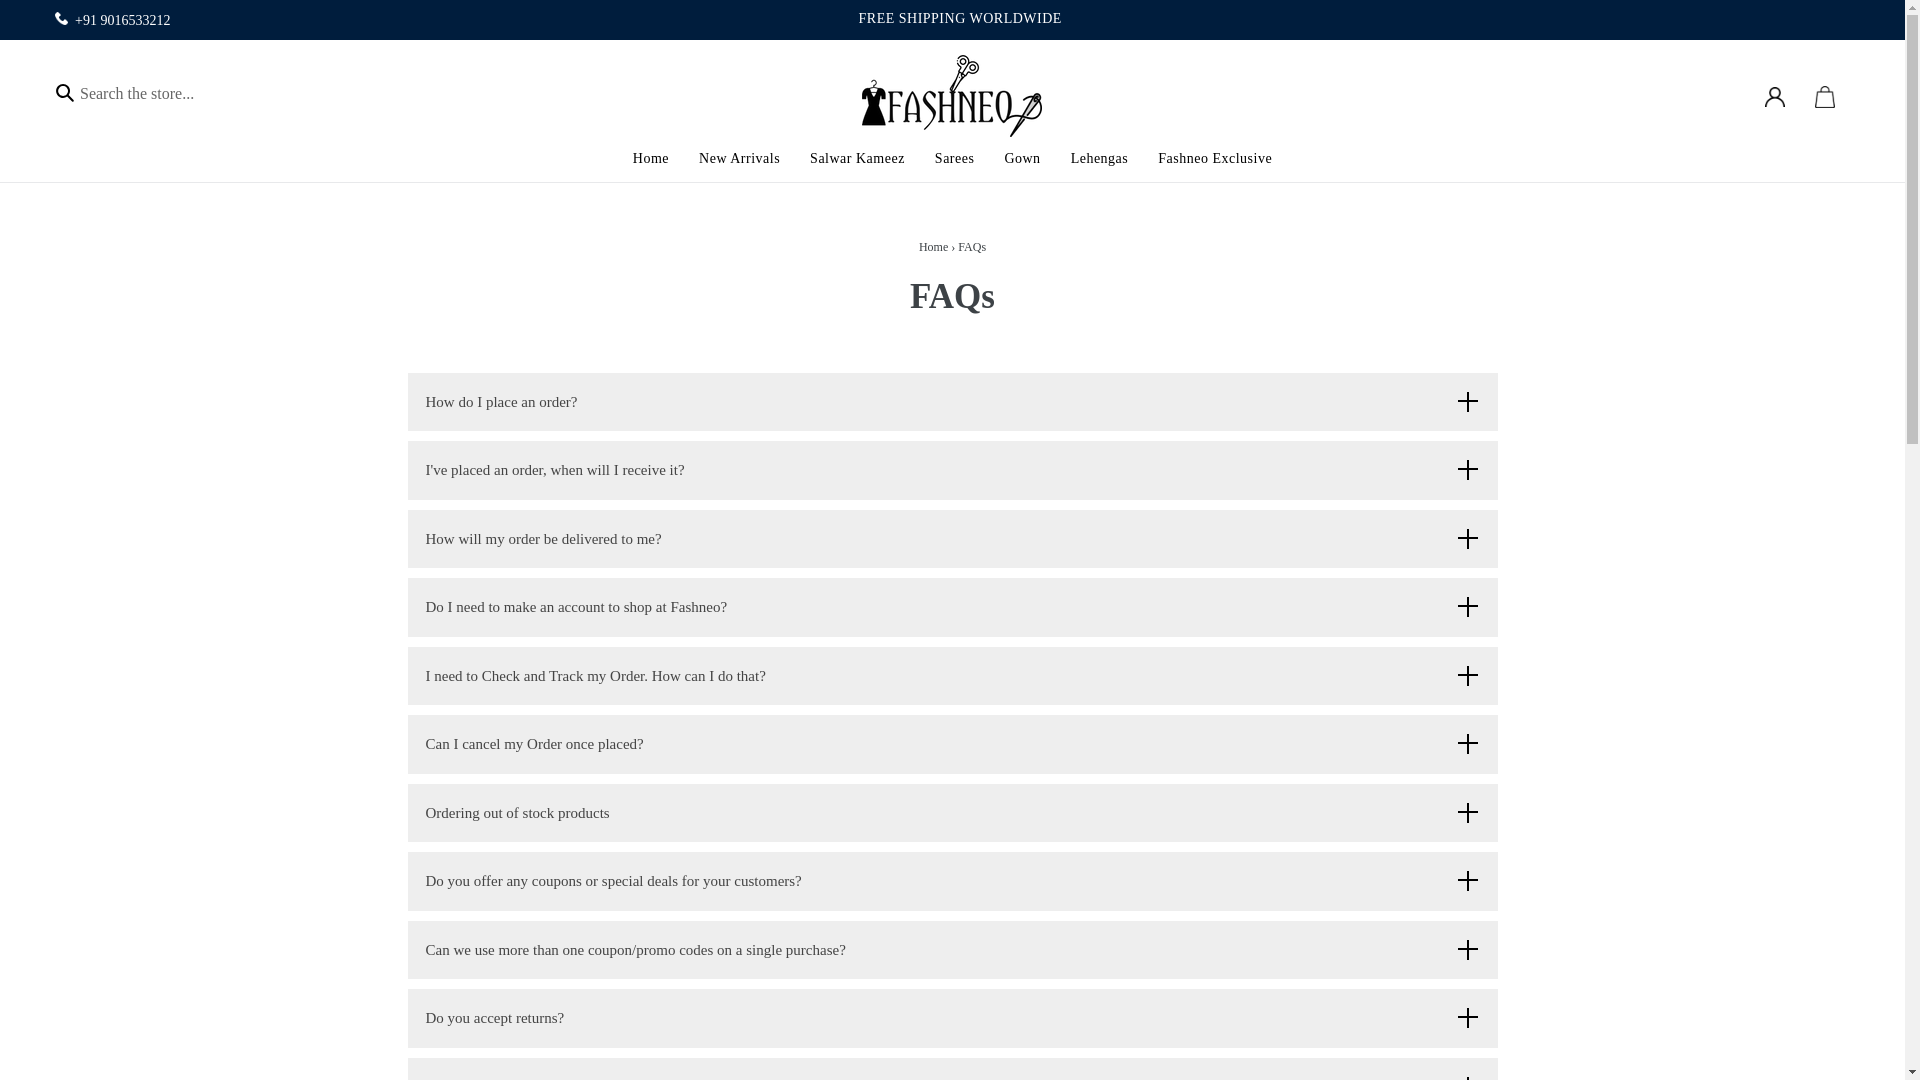  I want to click on Fashneo Exclusive, so click(1214, 160).